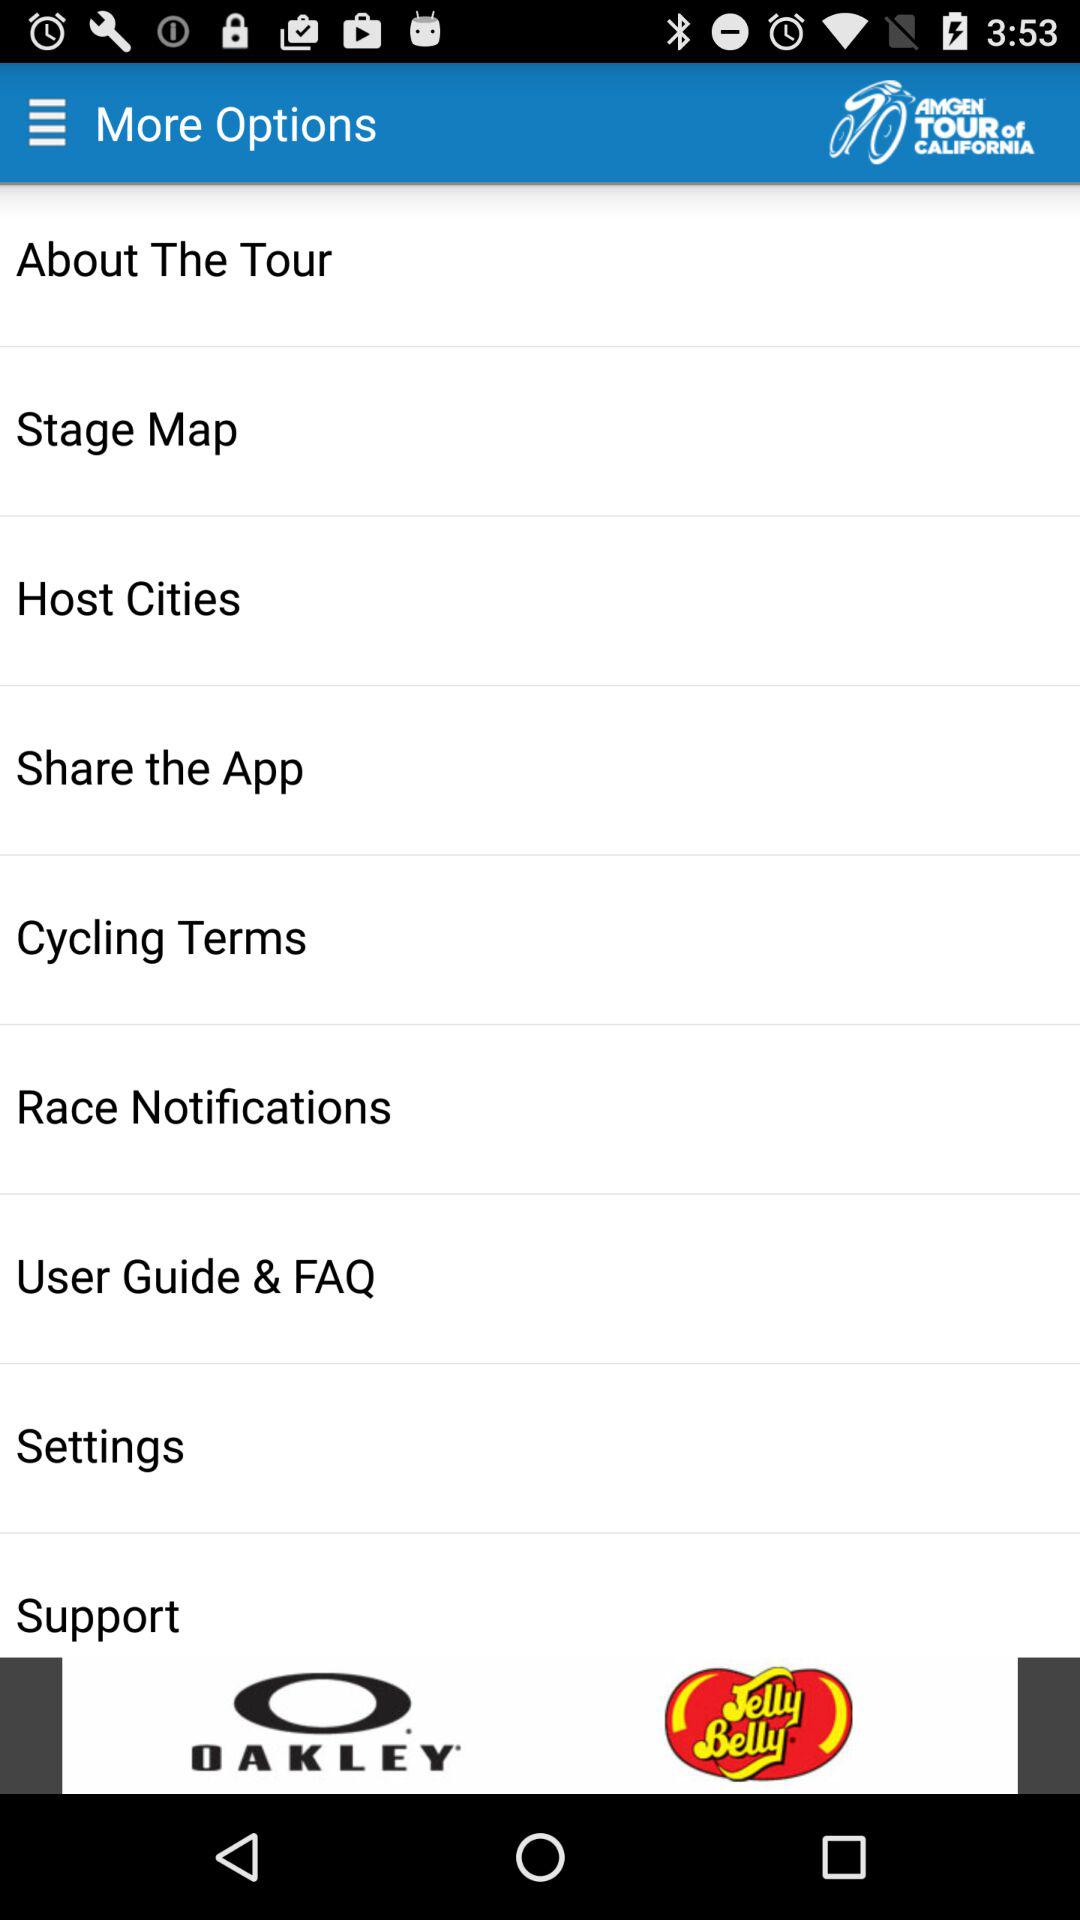  Describe the element at coordinates (542, 426) in the screenshot. I see `tap the item below about the tour item` at that location.